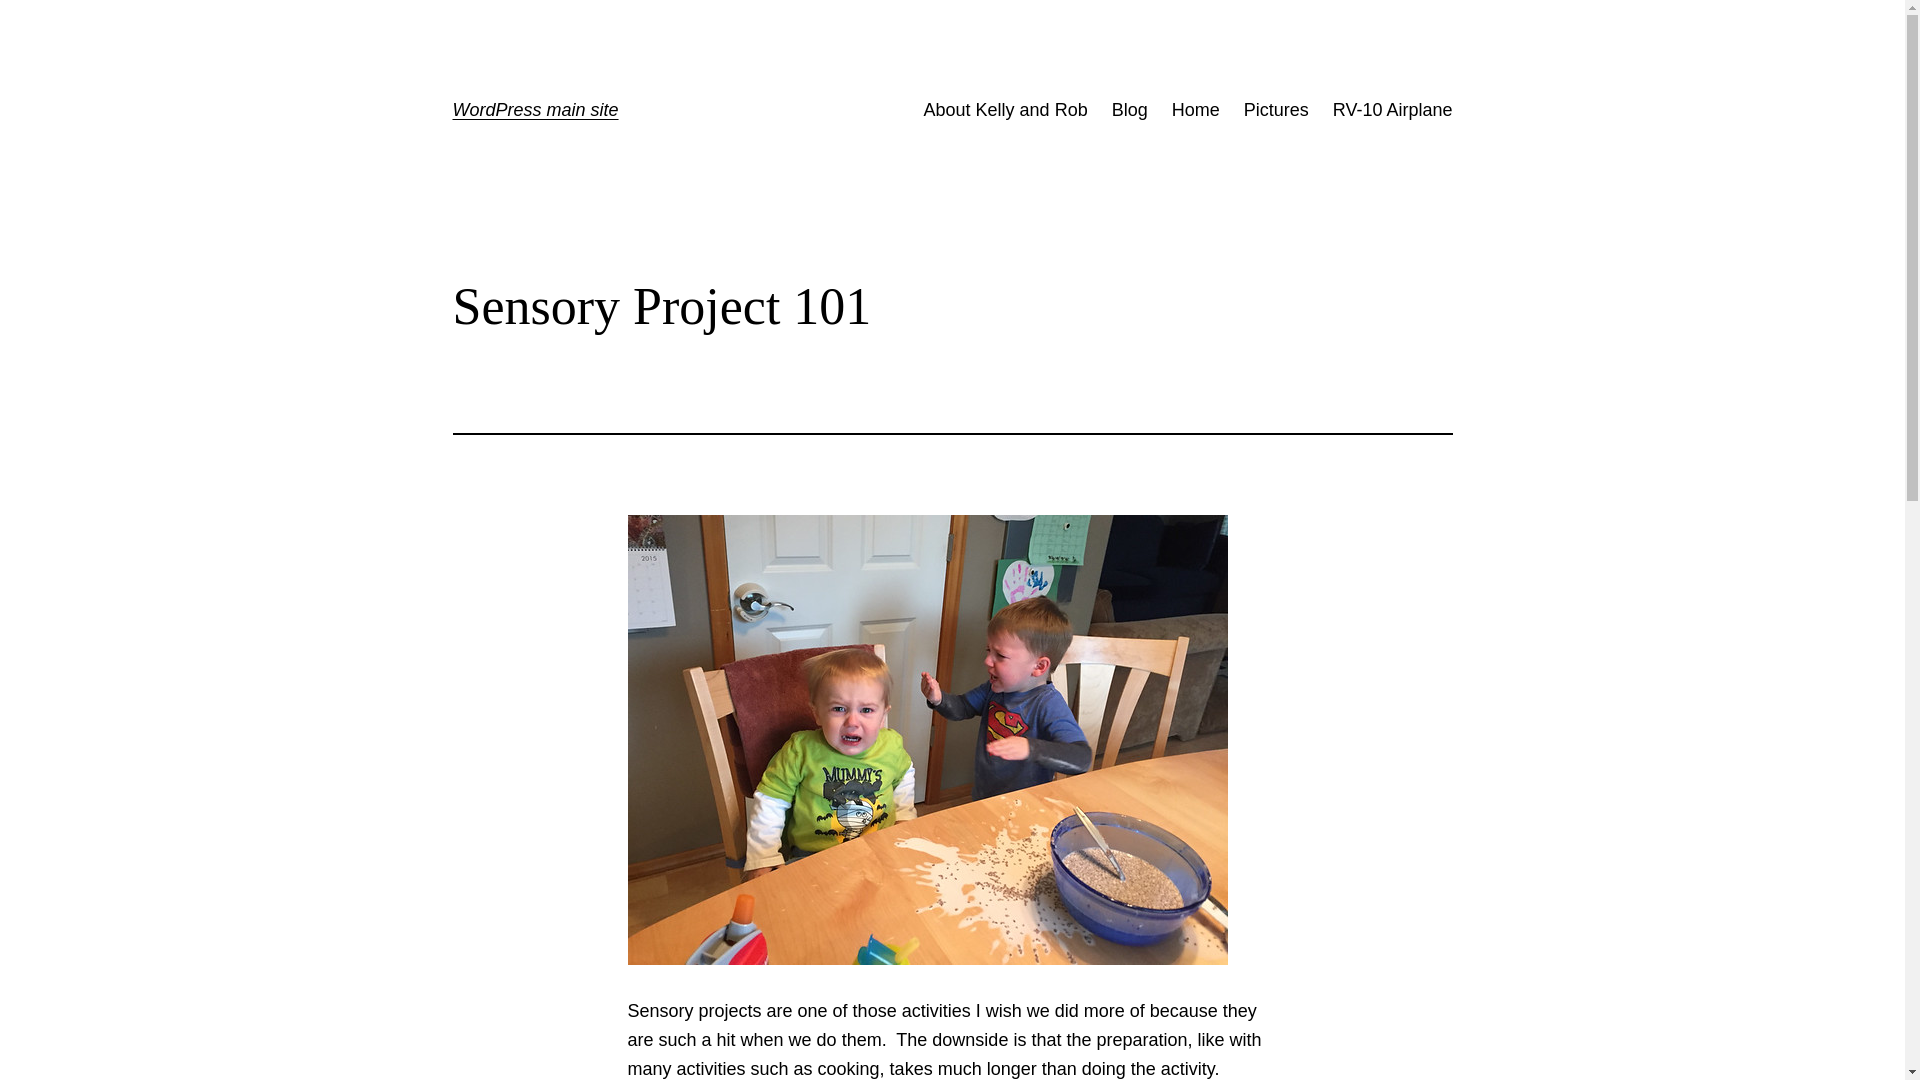 The width and height of the screenshot is (1920, 1080). What do you see at coordinates (1276, 110) in the screenshot?
I see `Pictures` at bounding box center [1276, 110].